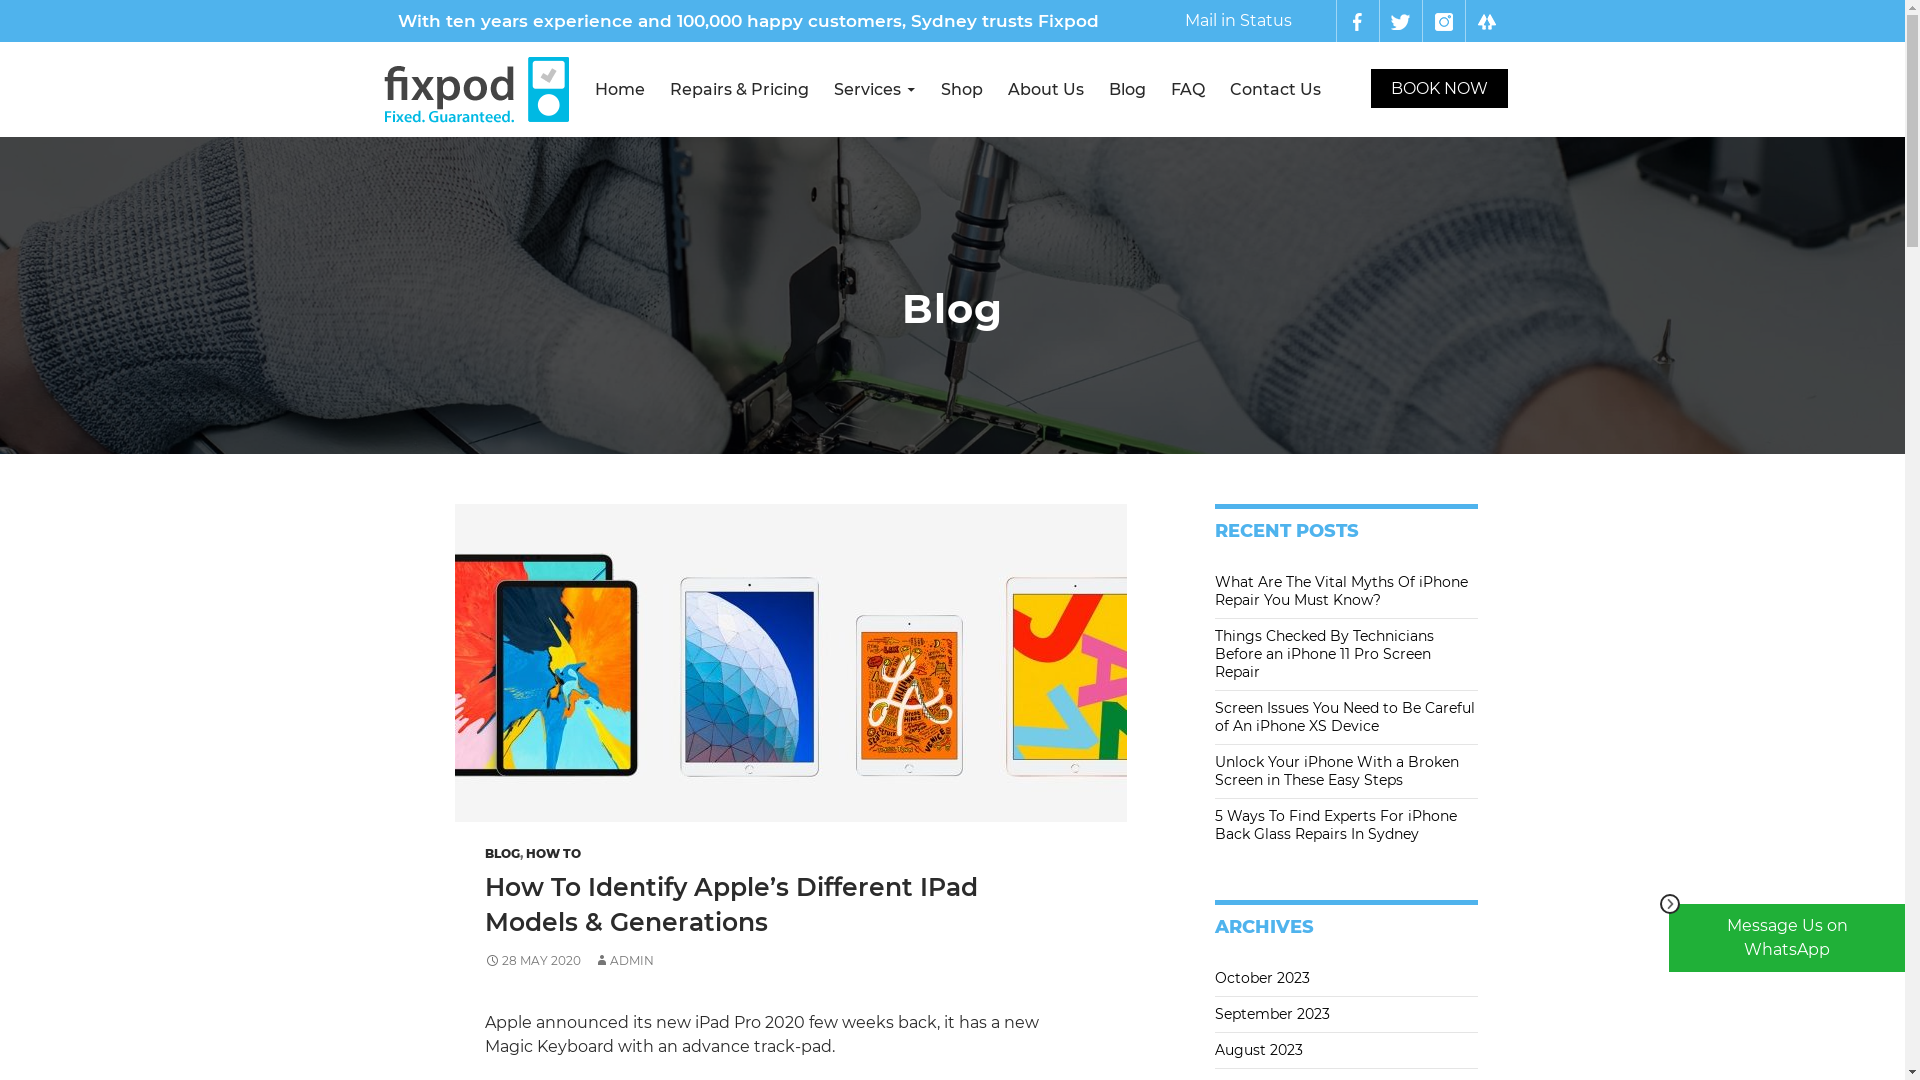 This screenshot has width=1920, height=1080. Describe the element at coordinates (554, 854) in the screenshot. I see `HOW TO` at that location.